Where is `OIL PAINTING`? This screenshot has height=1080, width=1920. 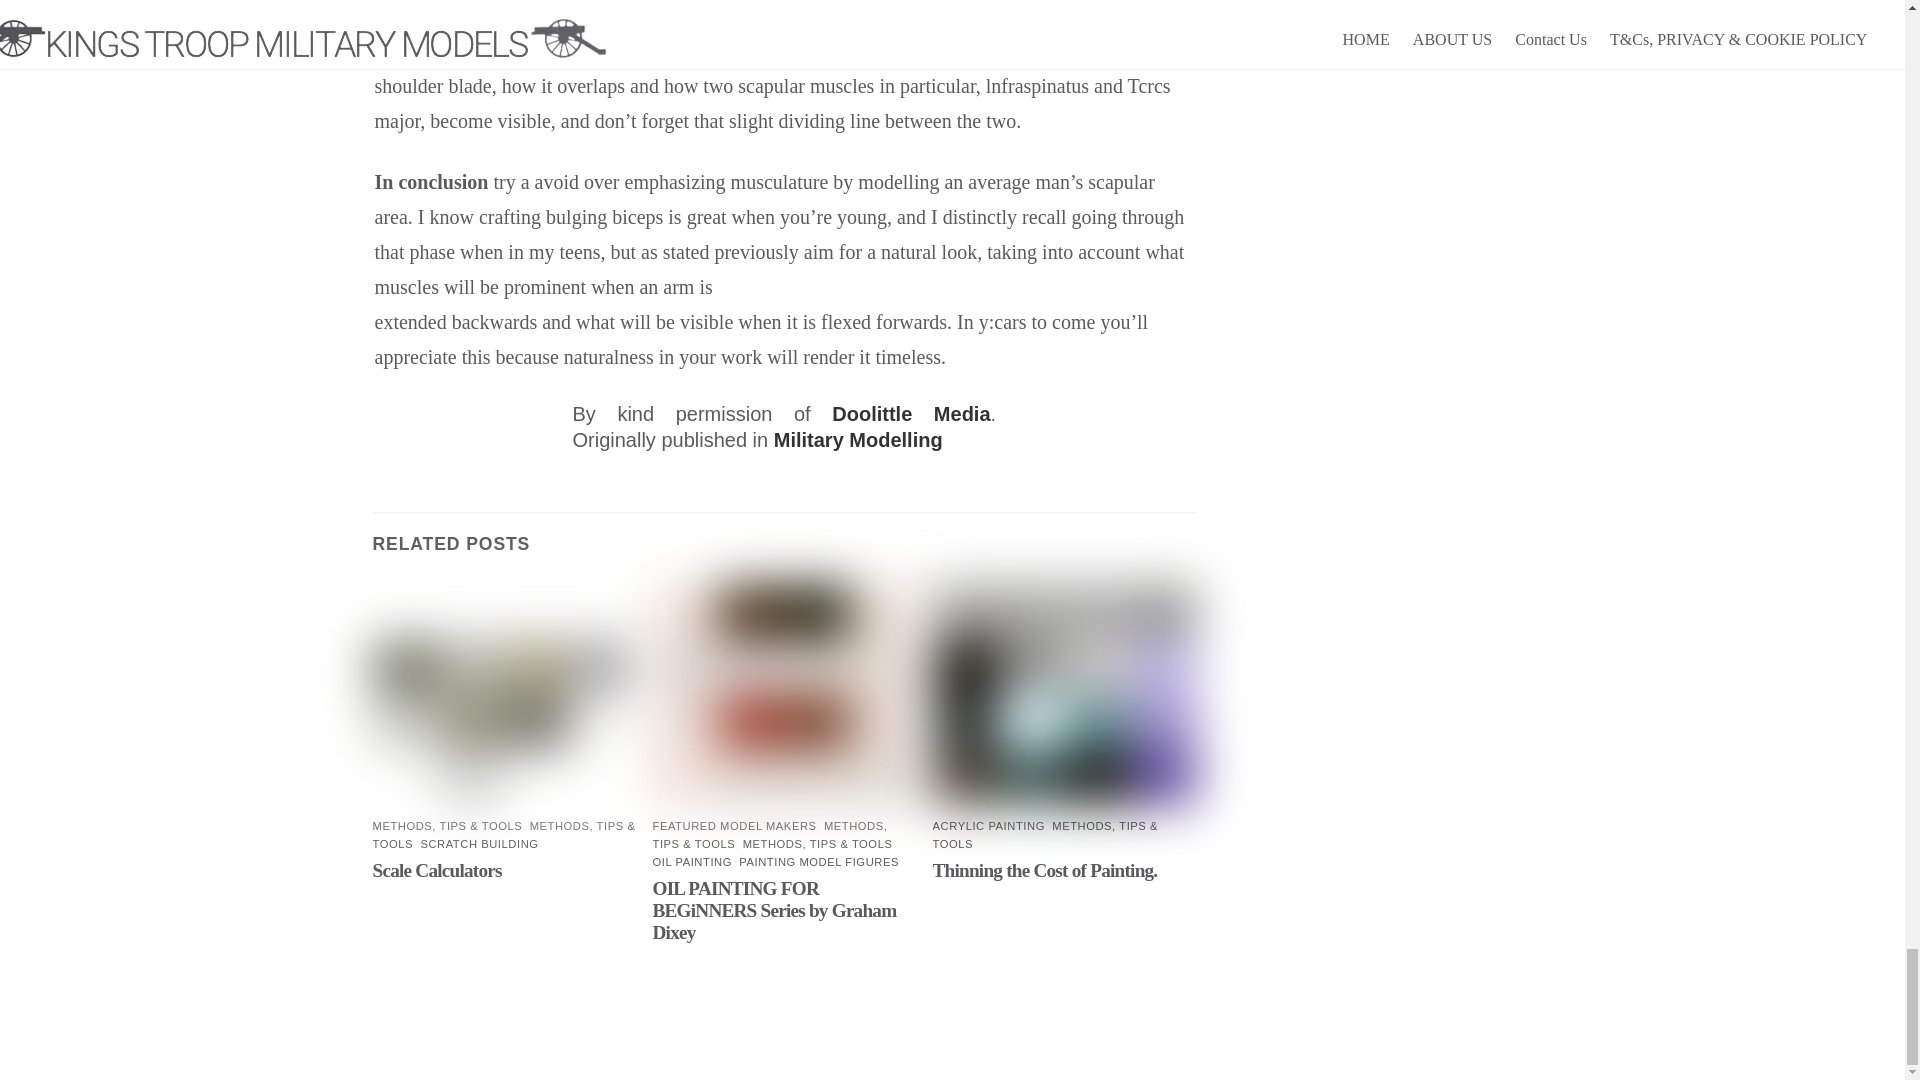 OIL PAINTING is located at coordinates (692, 862).